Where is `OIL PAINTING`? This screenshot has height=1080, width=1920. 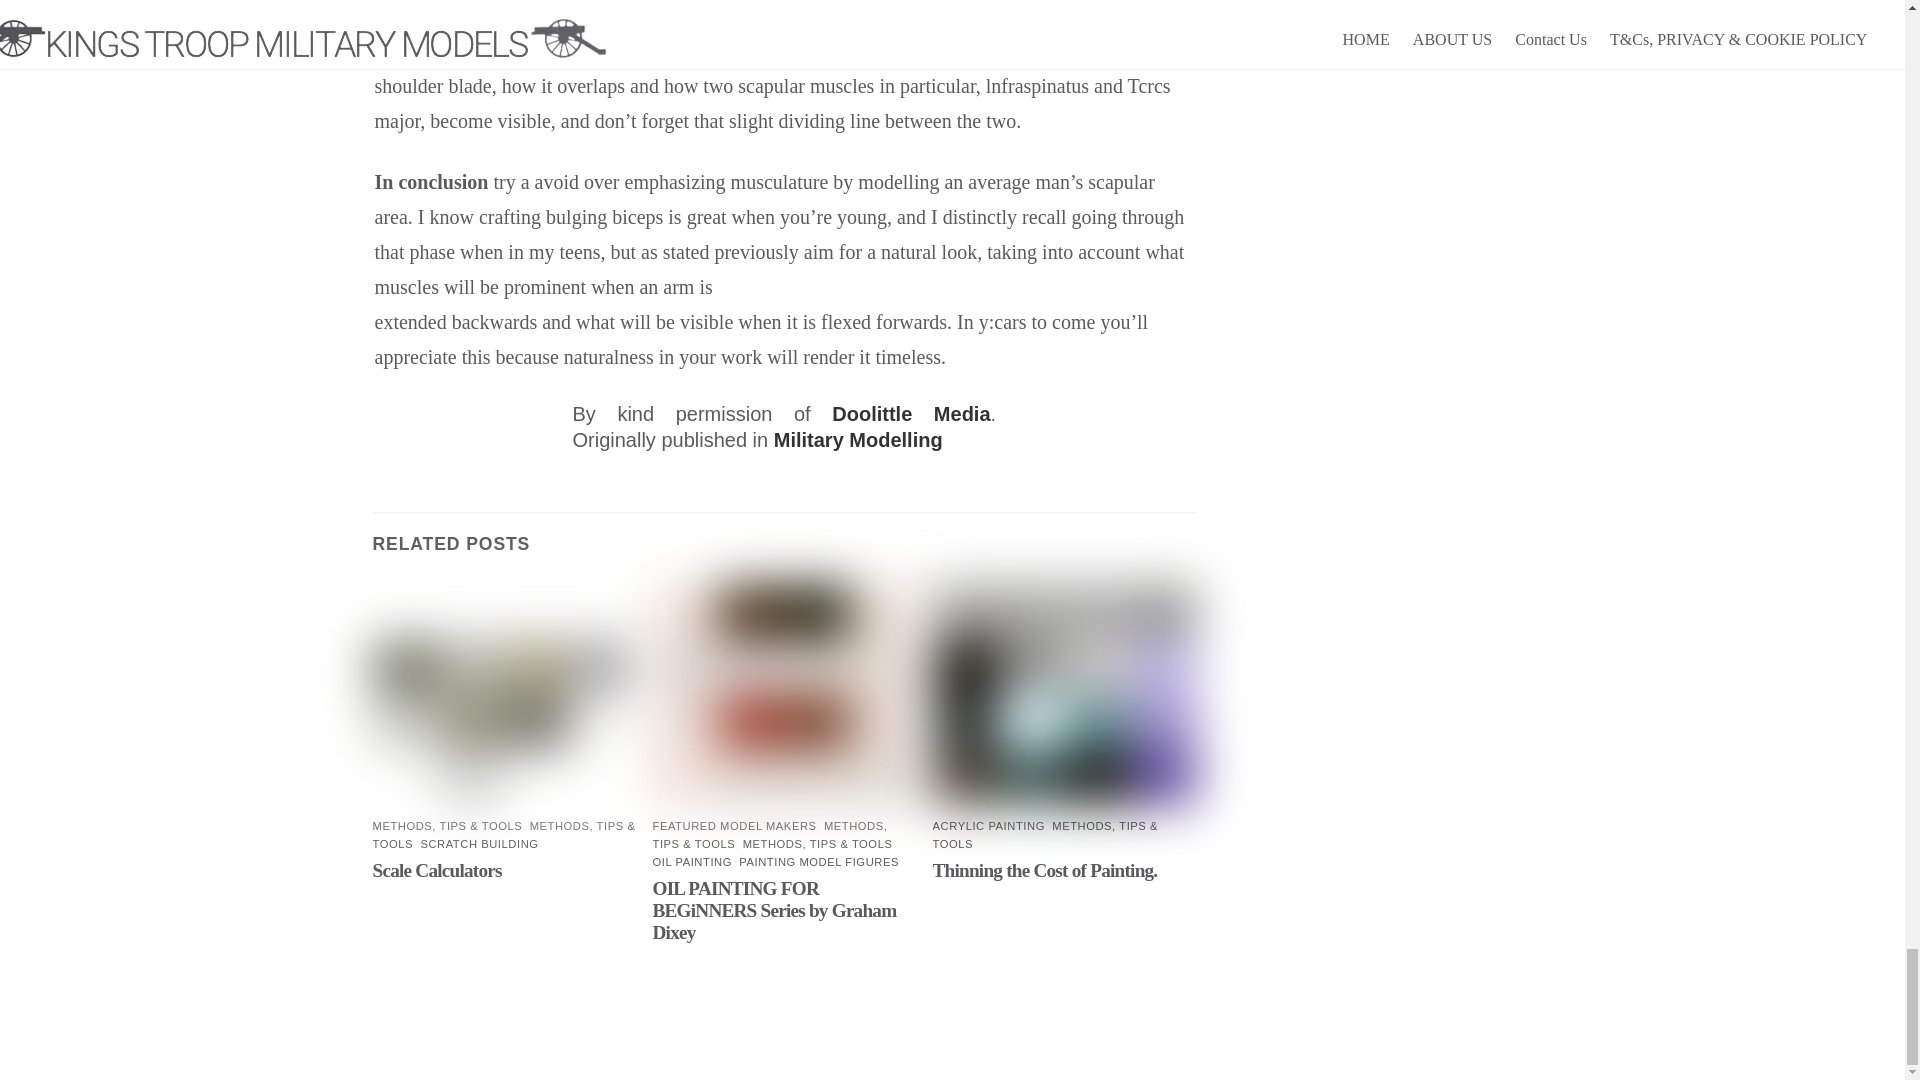 OIL PAINTING is located at coordinates (692, 862).